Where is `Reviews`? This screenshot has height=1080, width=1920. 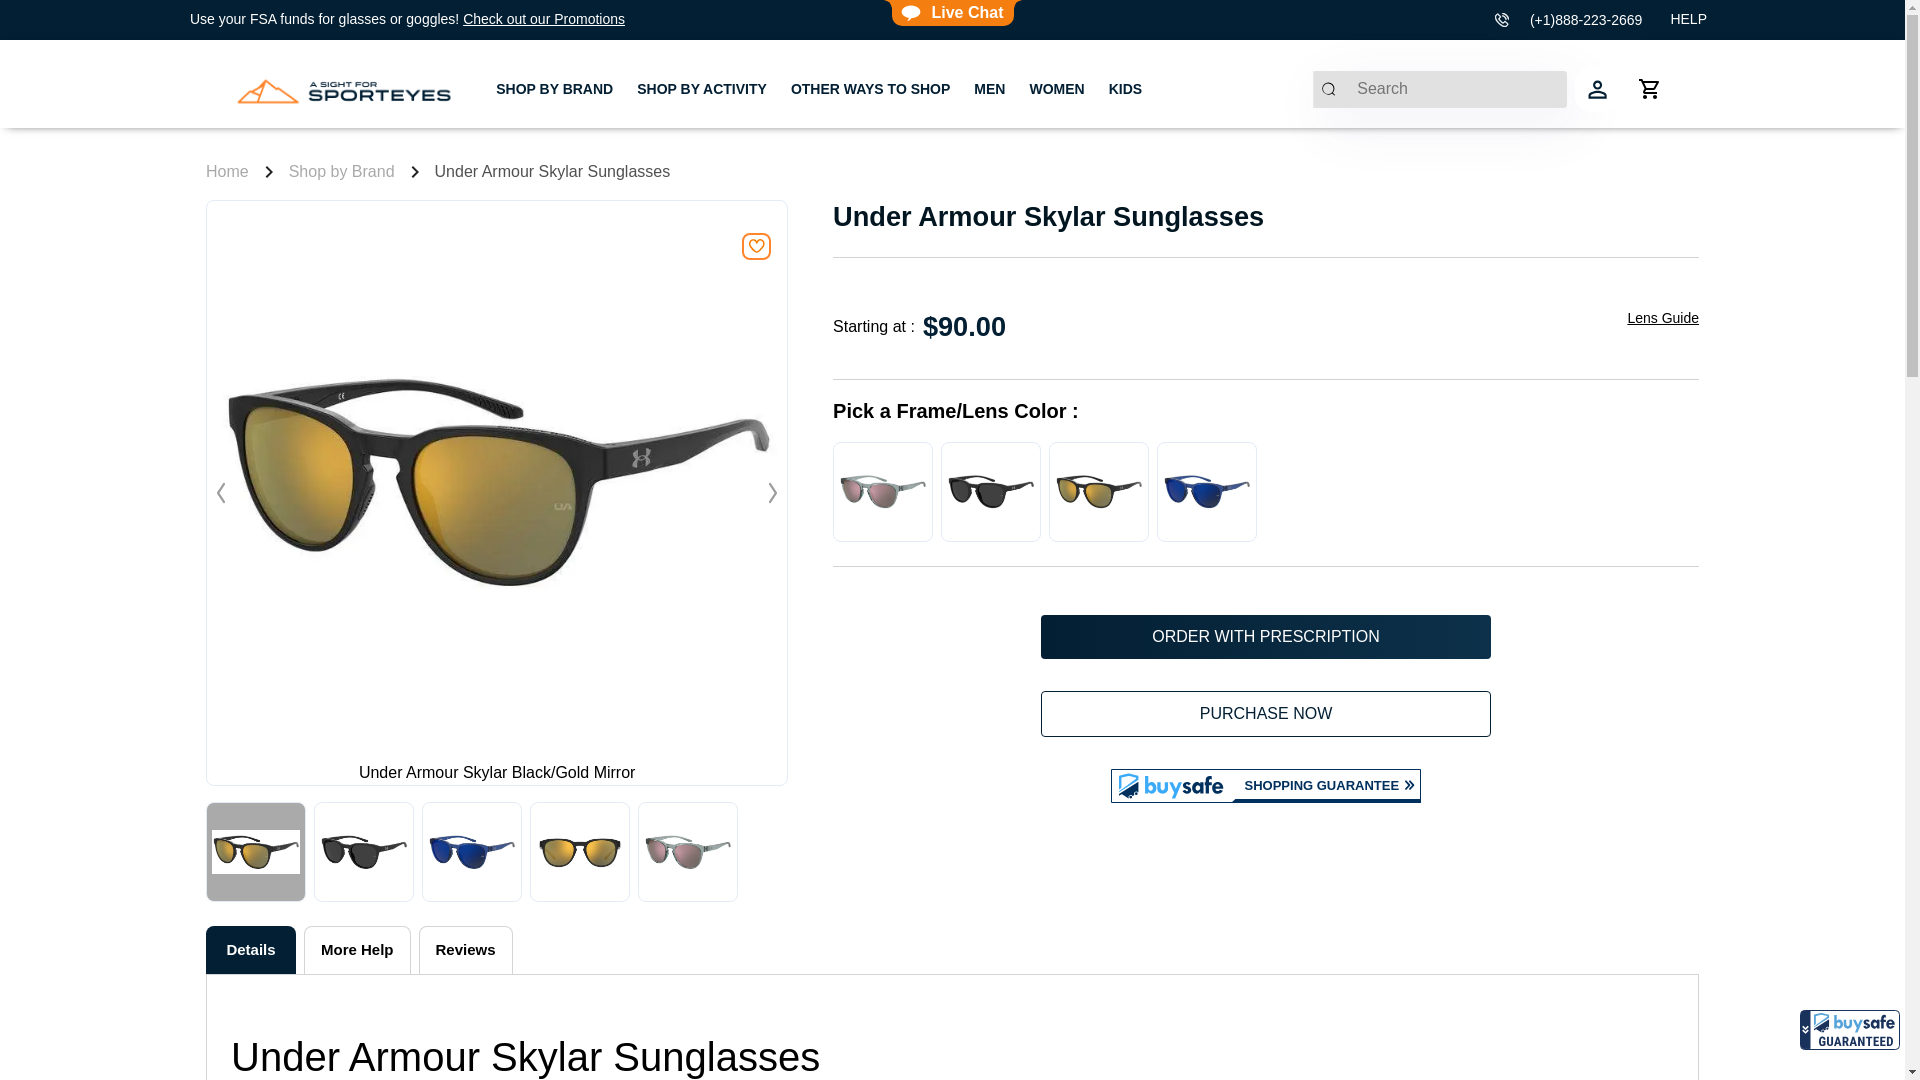 Reviews is located at coordinates (952, 950).